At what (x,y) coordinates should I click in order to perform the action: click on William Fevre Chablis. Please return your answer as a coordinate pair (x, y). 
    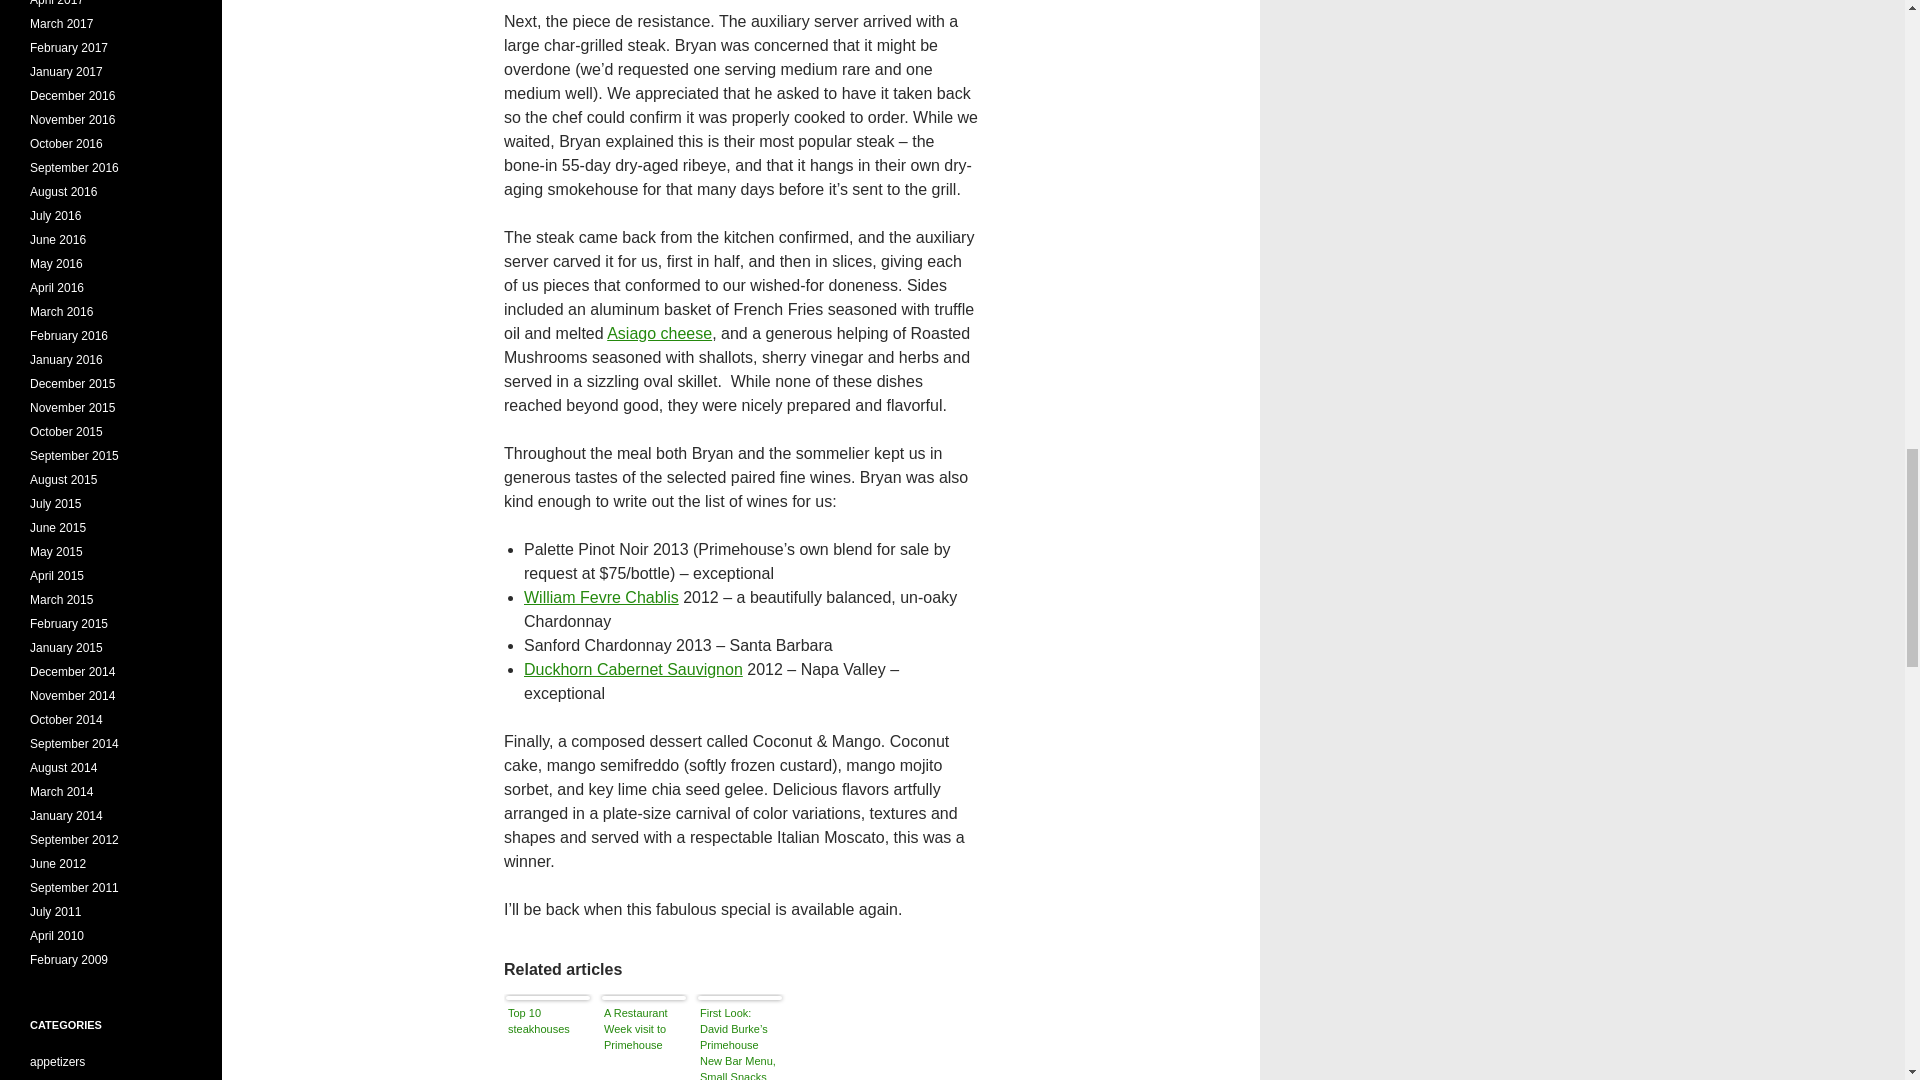
    Looking at the image, I should click on (602, 596).